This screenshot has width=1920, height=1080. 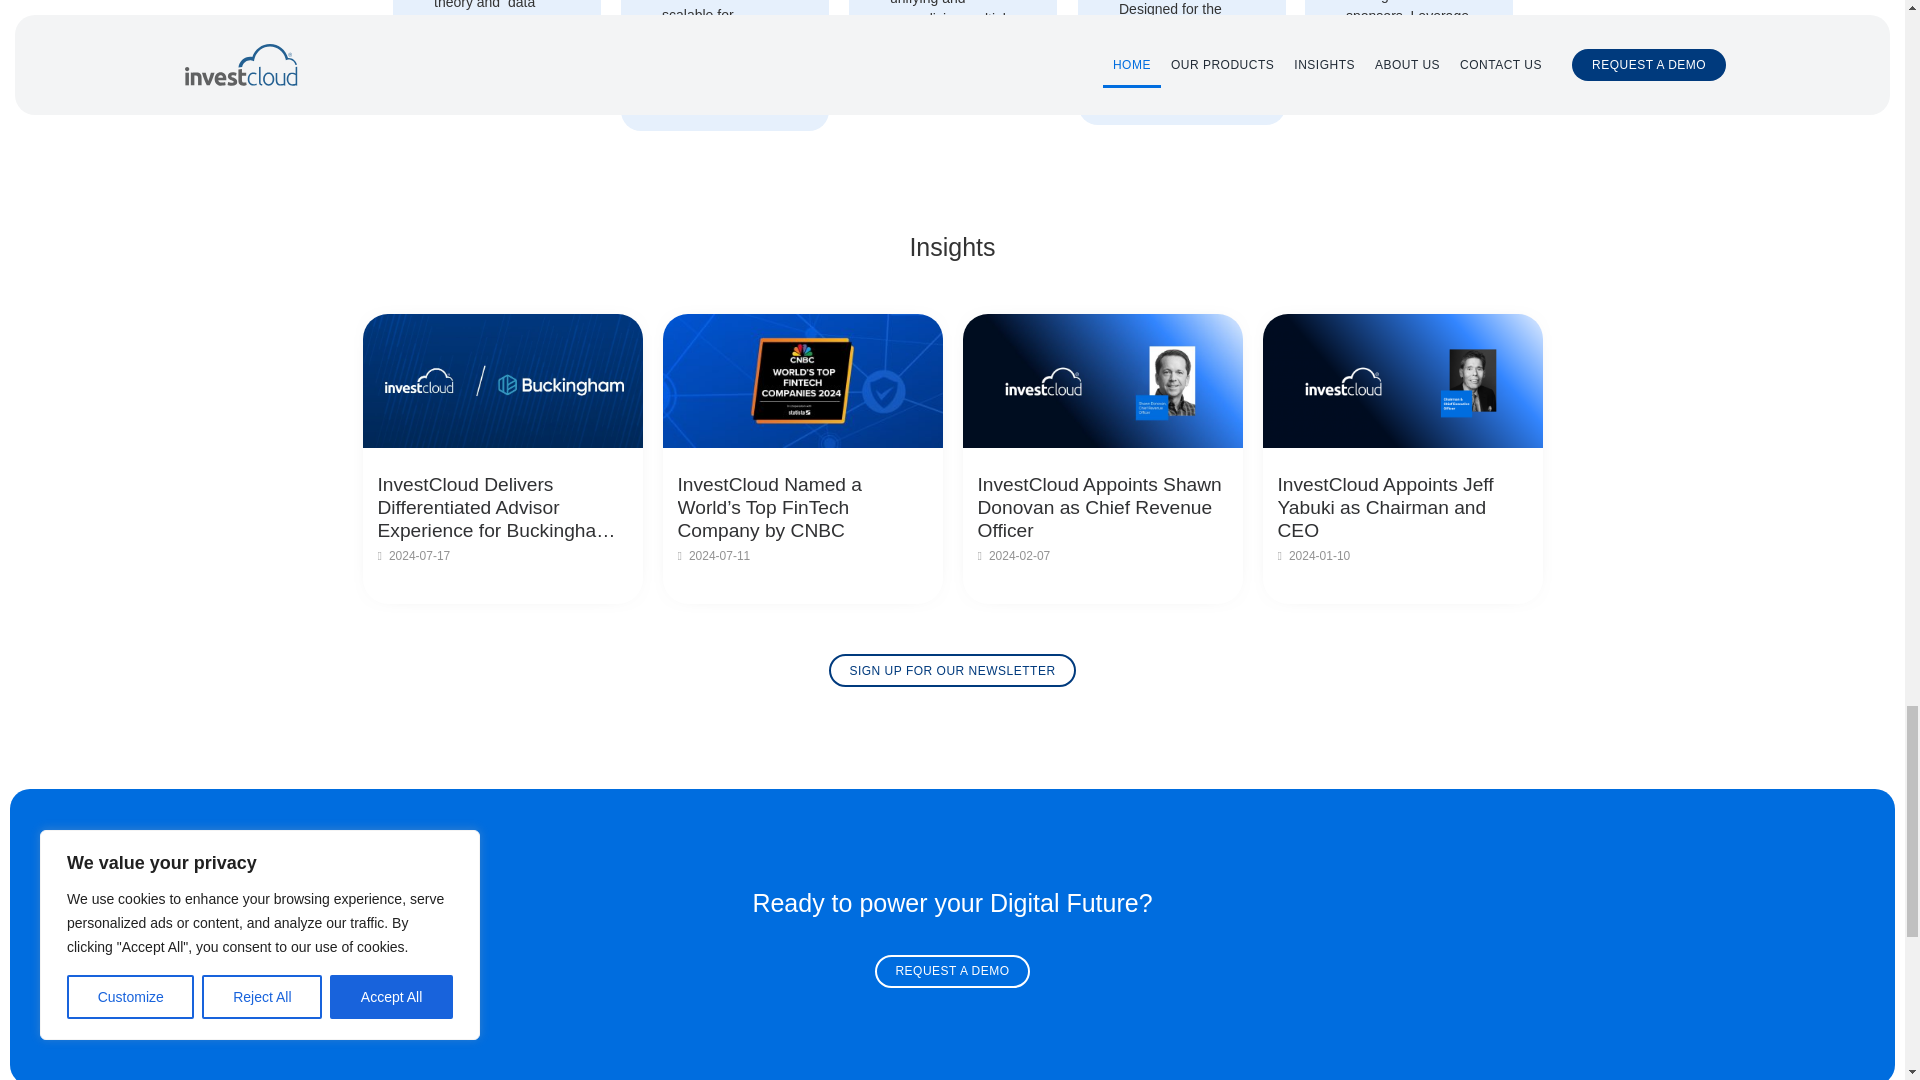 What do you see at coordinates (1403, 508) in the screenshot?
I see `InvestCloud Appoints Jeff Yabuki as Chairman and CEO` at bounding box center [1403, 508].